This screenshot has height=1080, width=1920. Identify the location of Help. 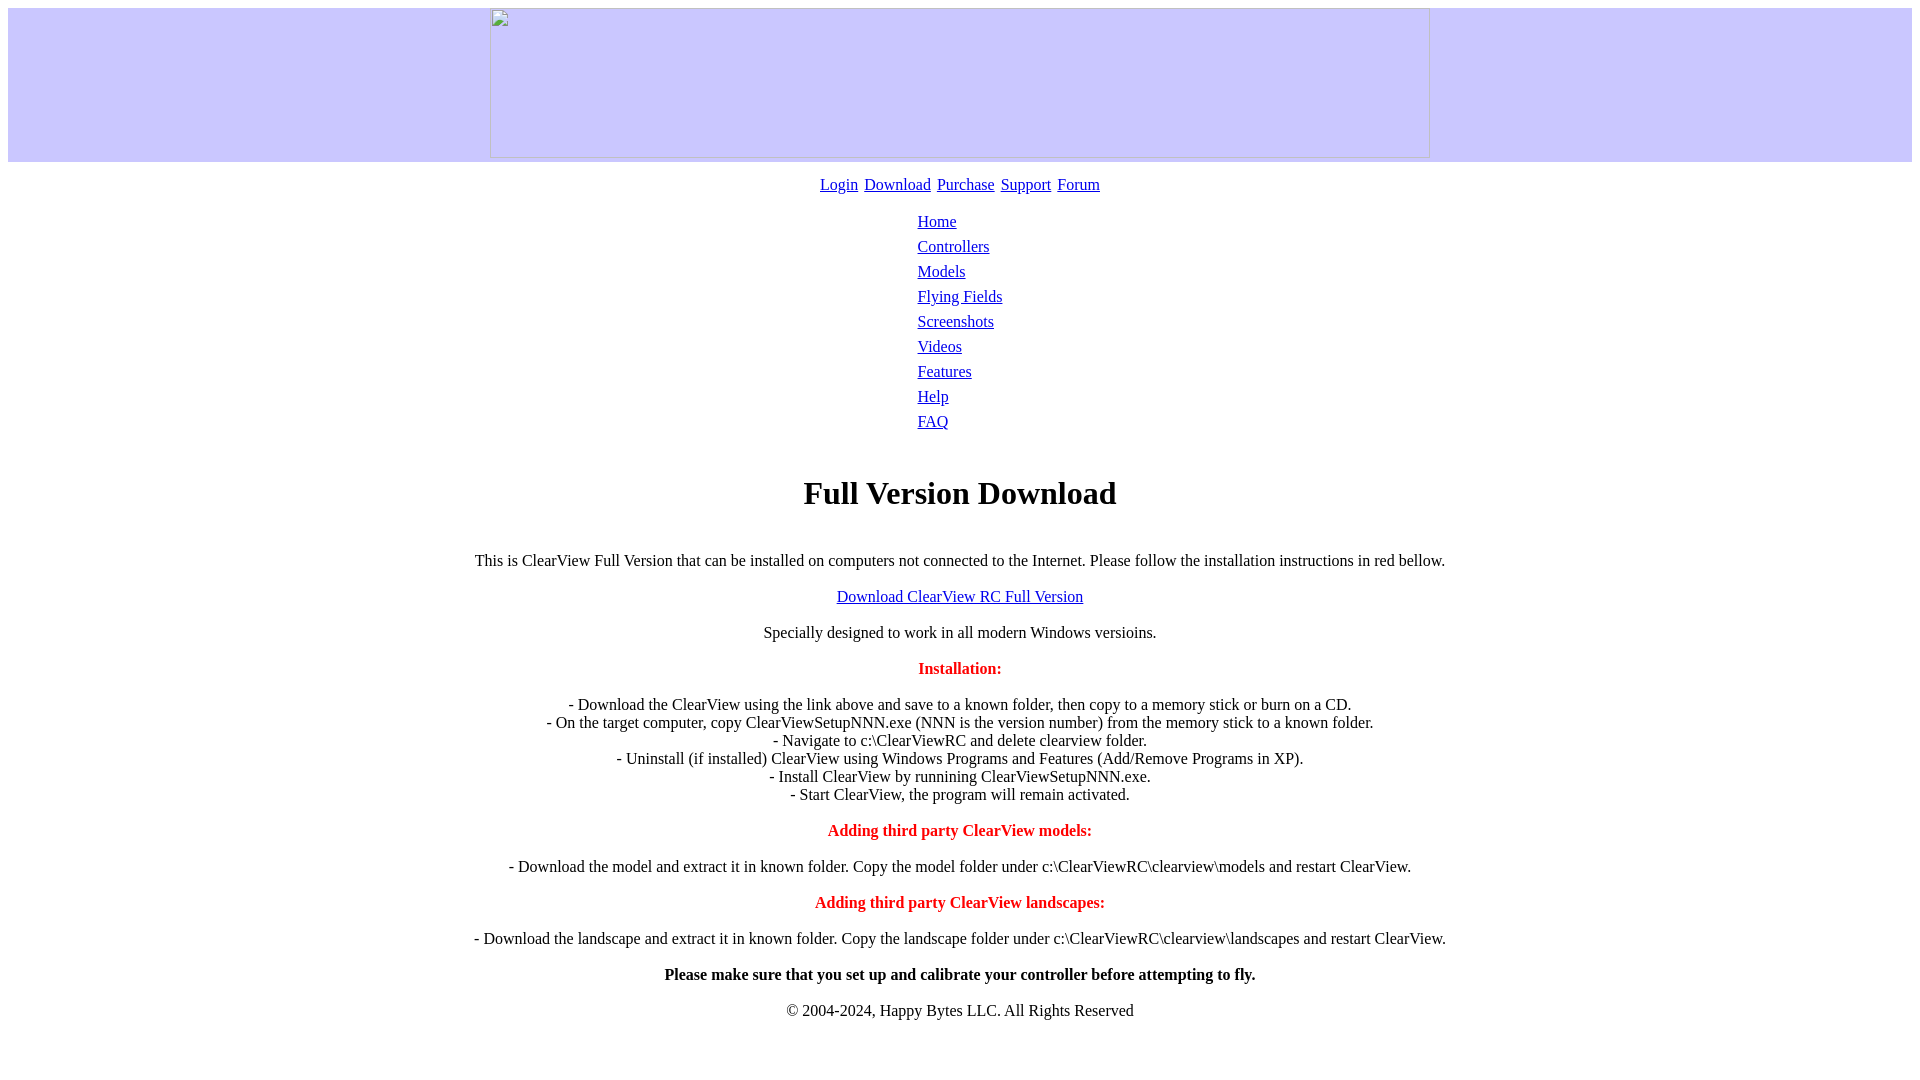
(932, 396).